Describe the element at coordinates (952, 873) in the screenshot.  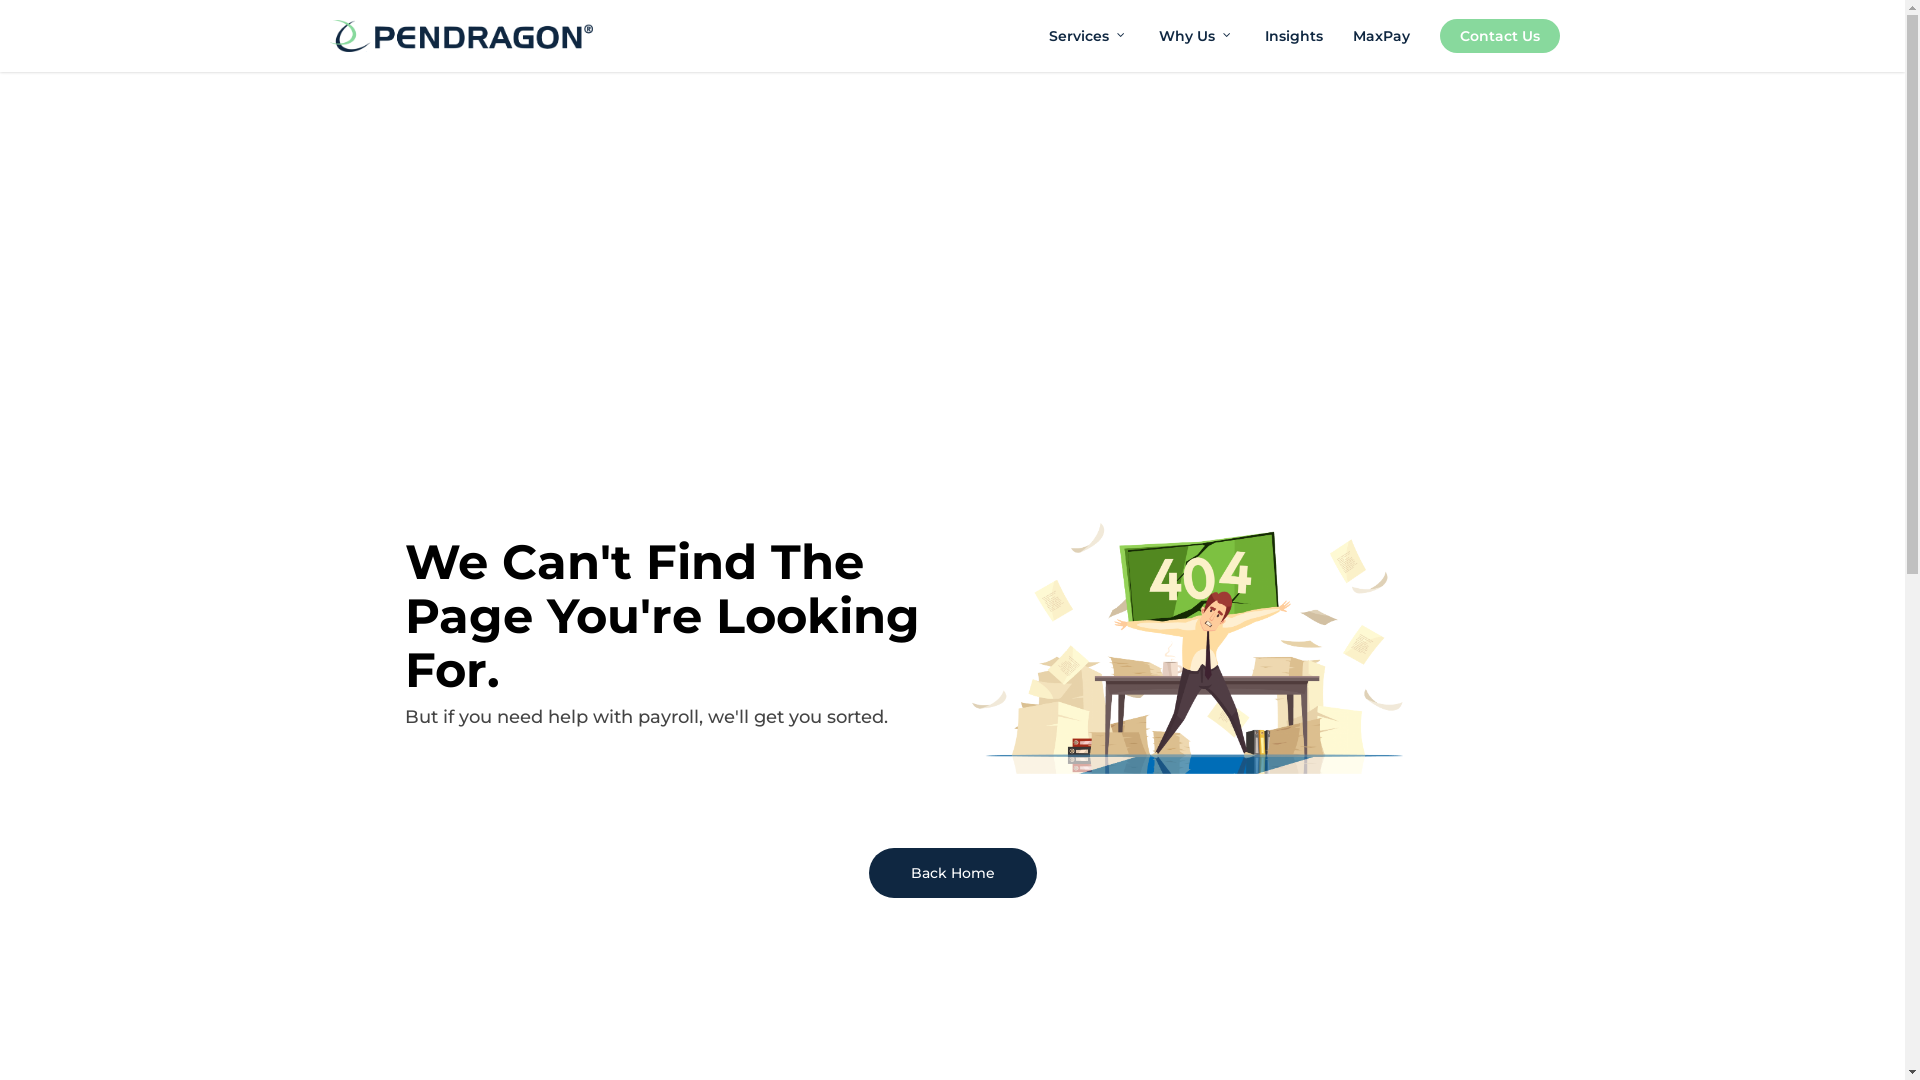
I see `Back Home` at that location.